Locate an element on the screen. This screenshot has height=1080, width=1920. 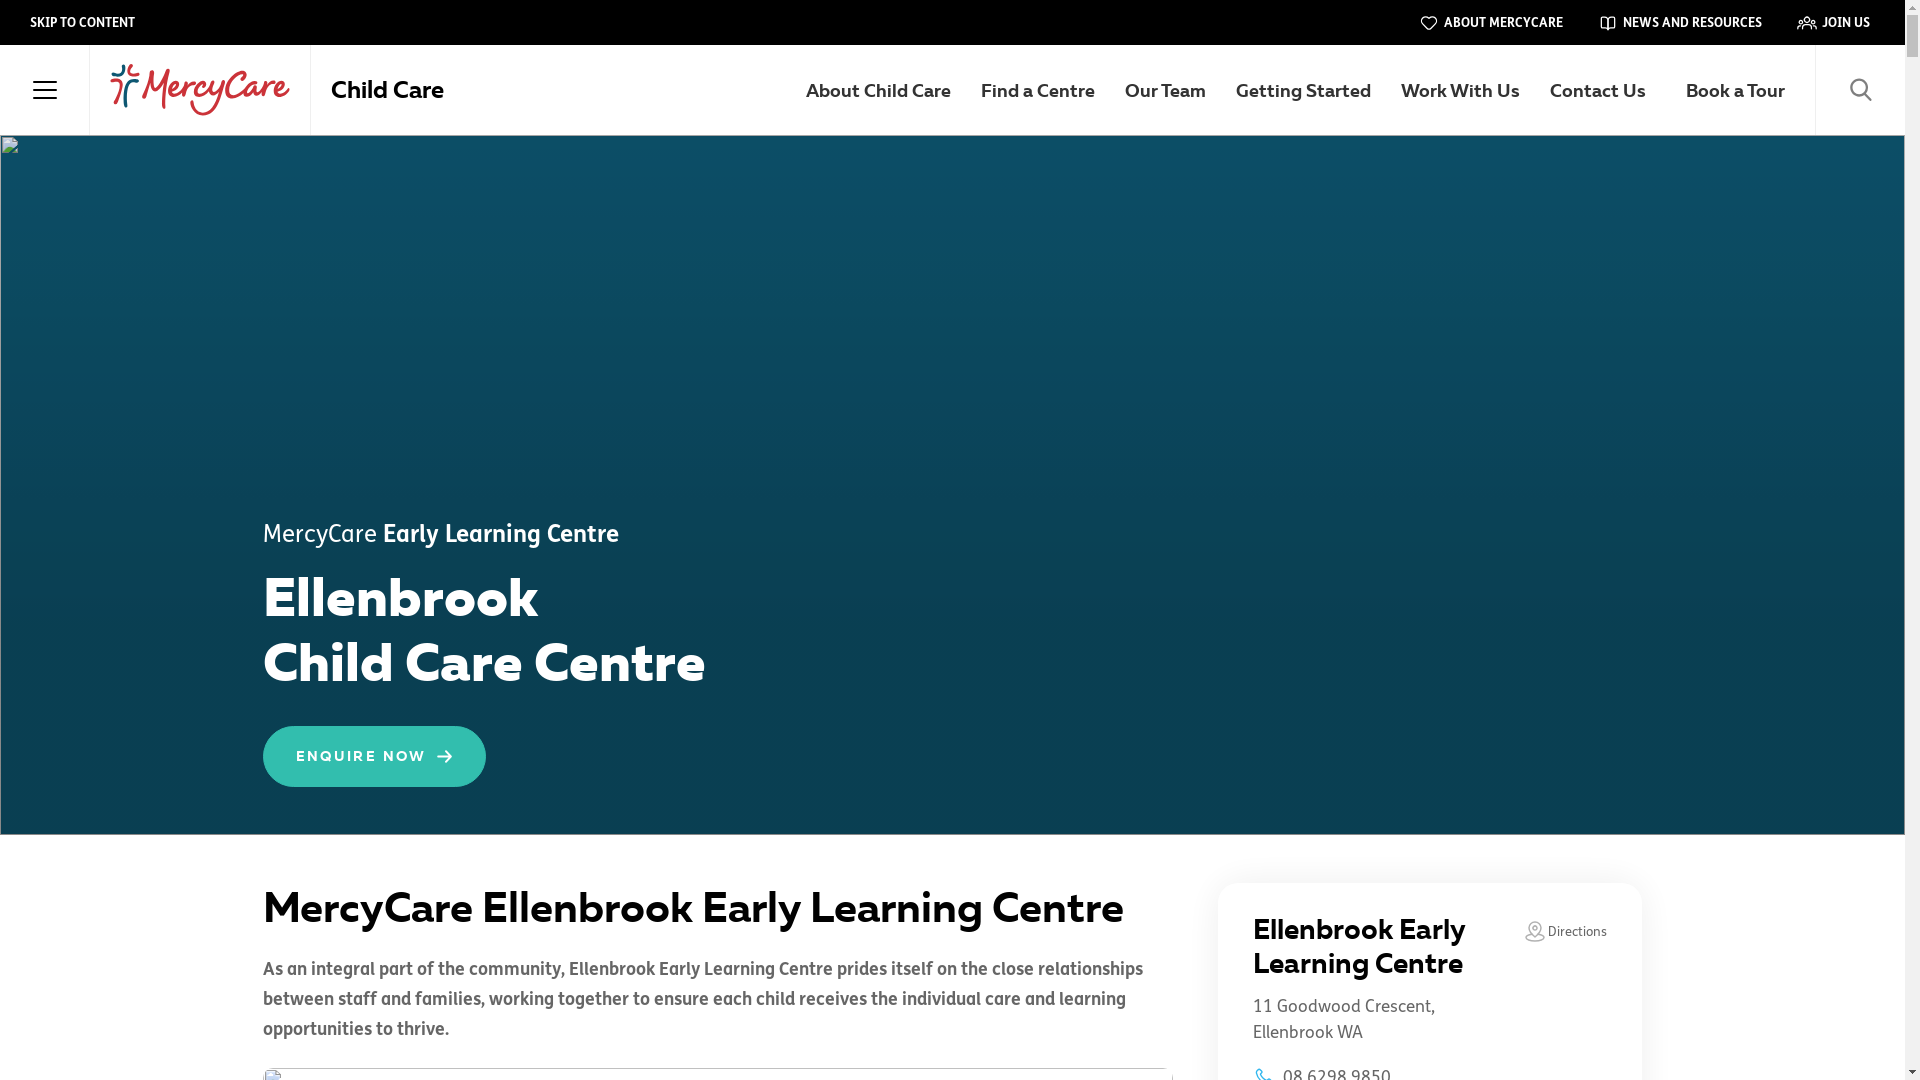
Find a Centre is located at coordinates (1038, 90).